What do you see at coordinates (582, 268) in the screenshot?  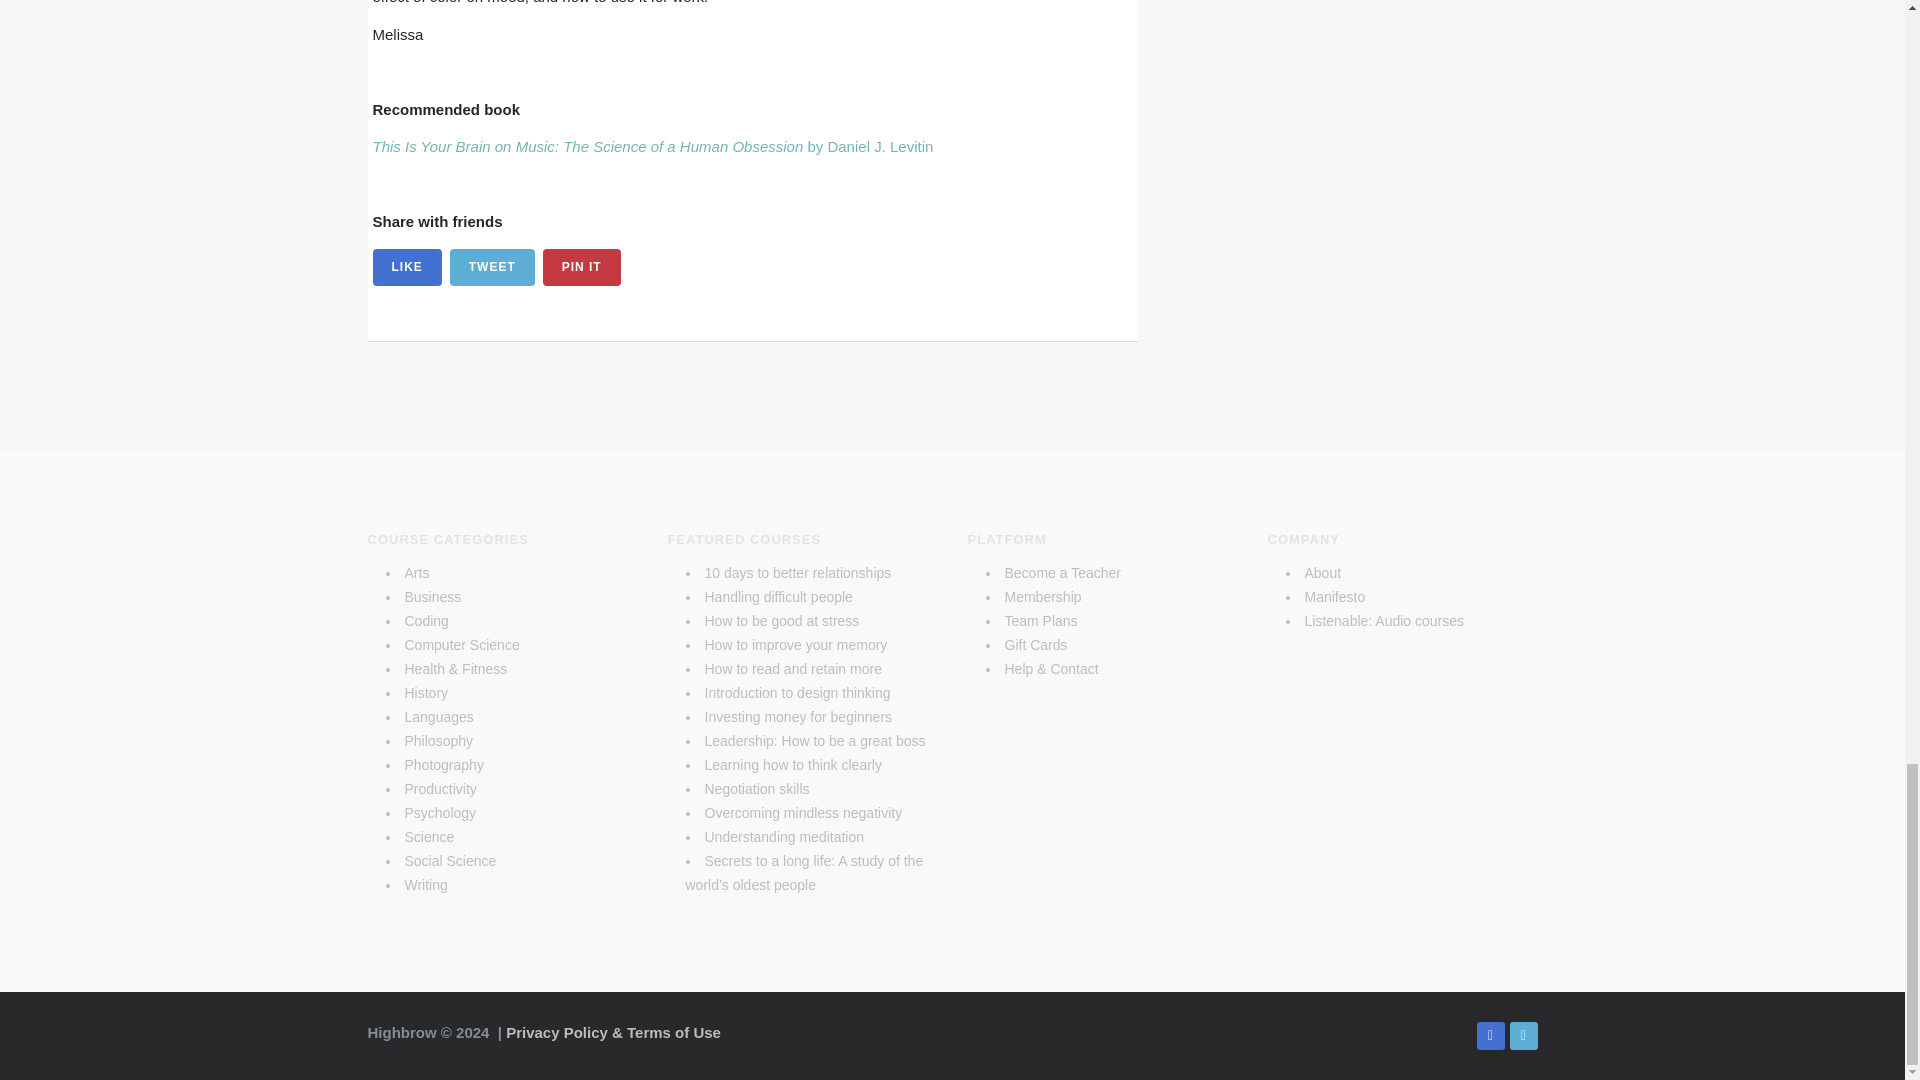 I see `PIN IT` at bounding box center [582, 268].